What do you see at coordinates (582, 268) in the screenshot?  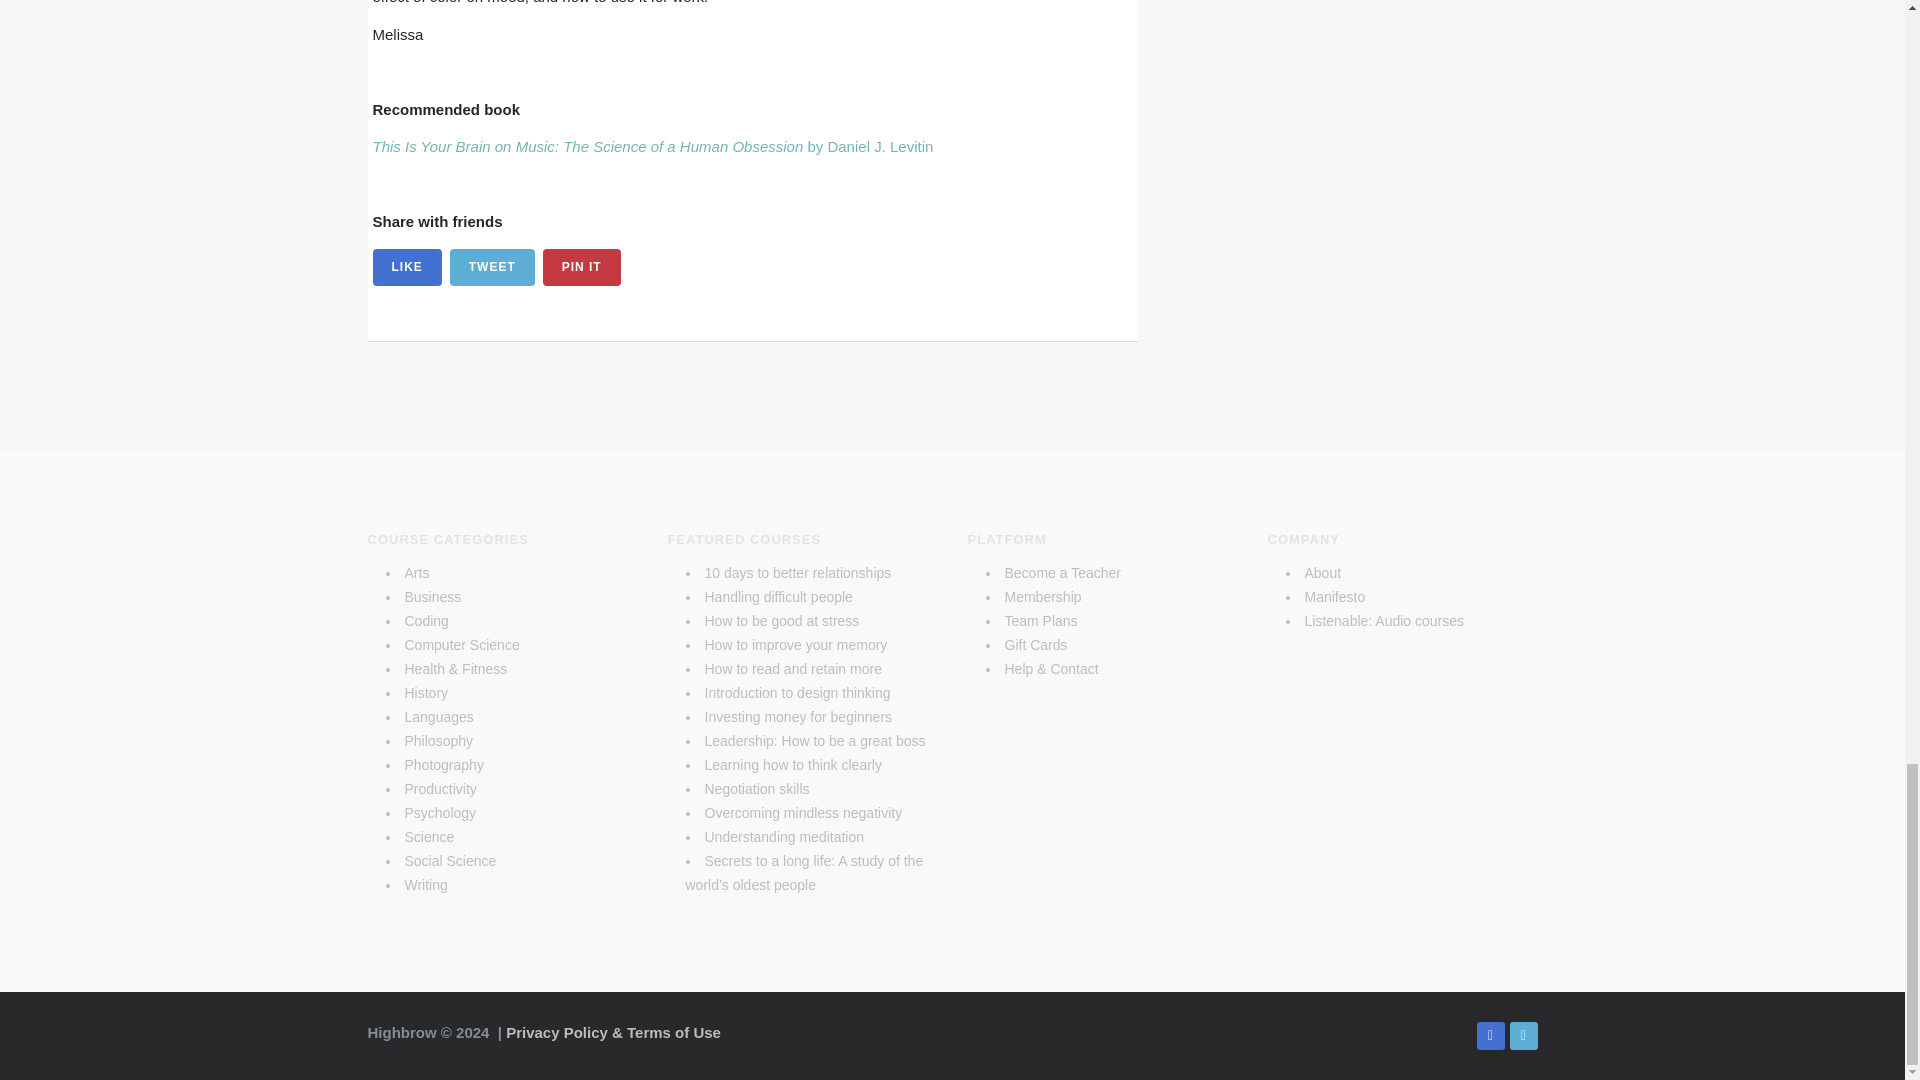 I see `PIN IT` at bounding box center [582, 268].